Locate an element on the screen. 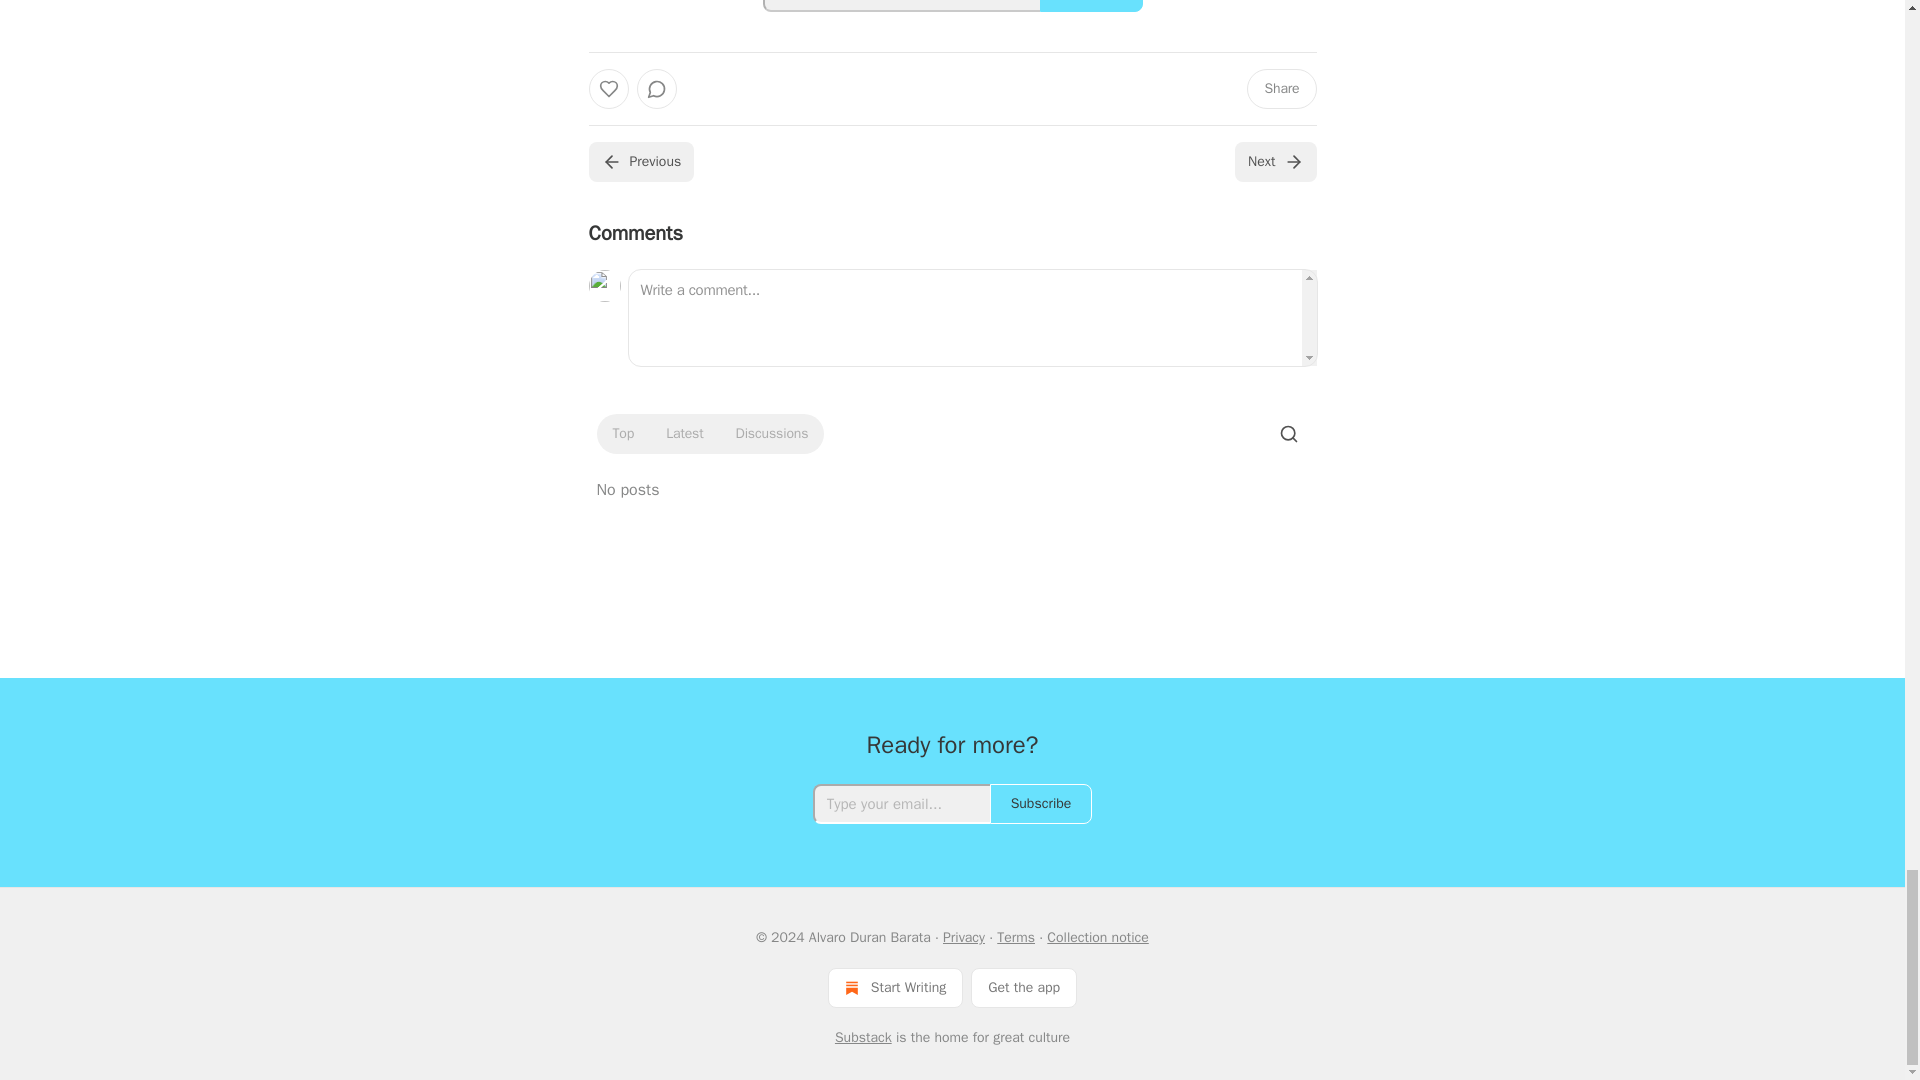 Image resolution: width=1920 pixels, height=1080 pixels. Share is located at coordinates (1280, 89).